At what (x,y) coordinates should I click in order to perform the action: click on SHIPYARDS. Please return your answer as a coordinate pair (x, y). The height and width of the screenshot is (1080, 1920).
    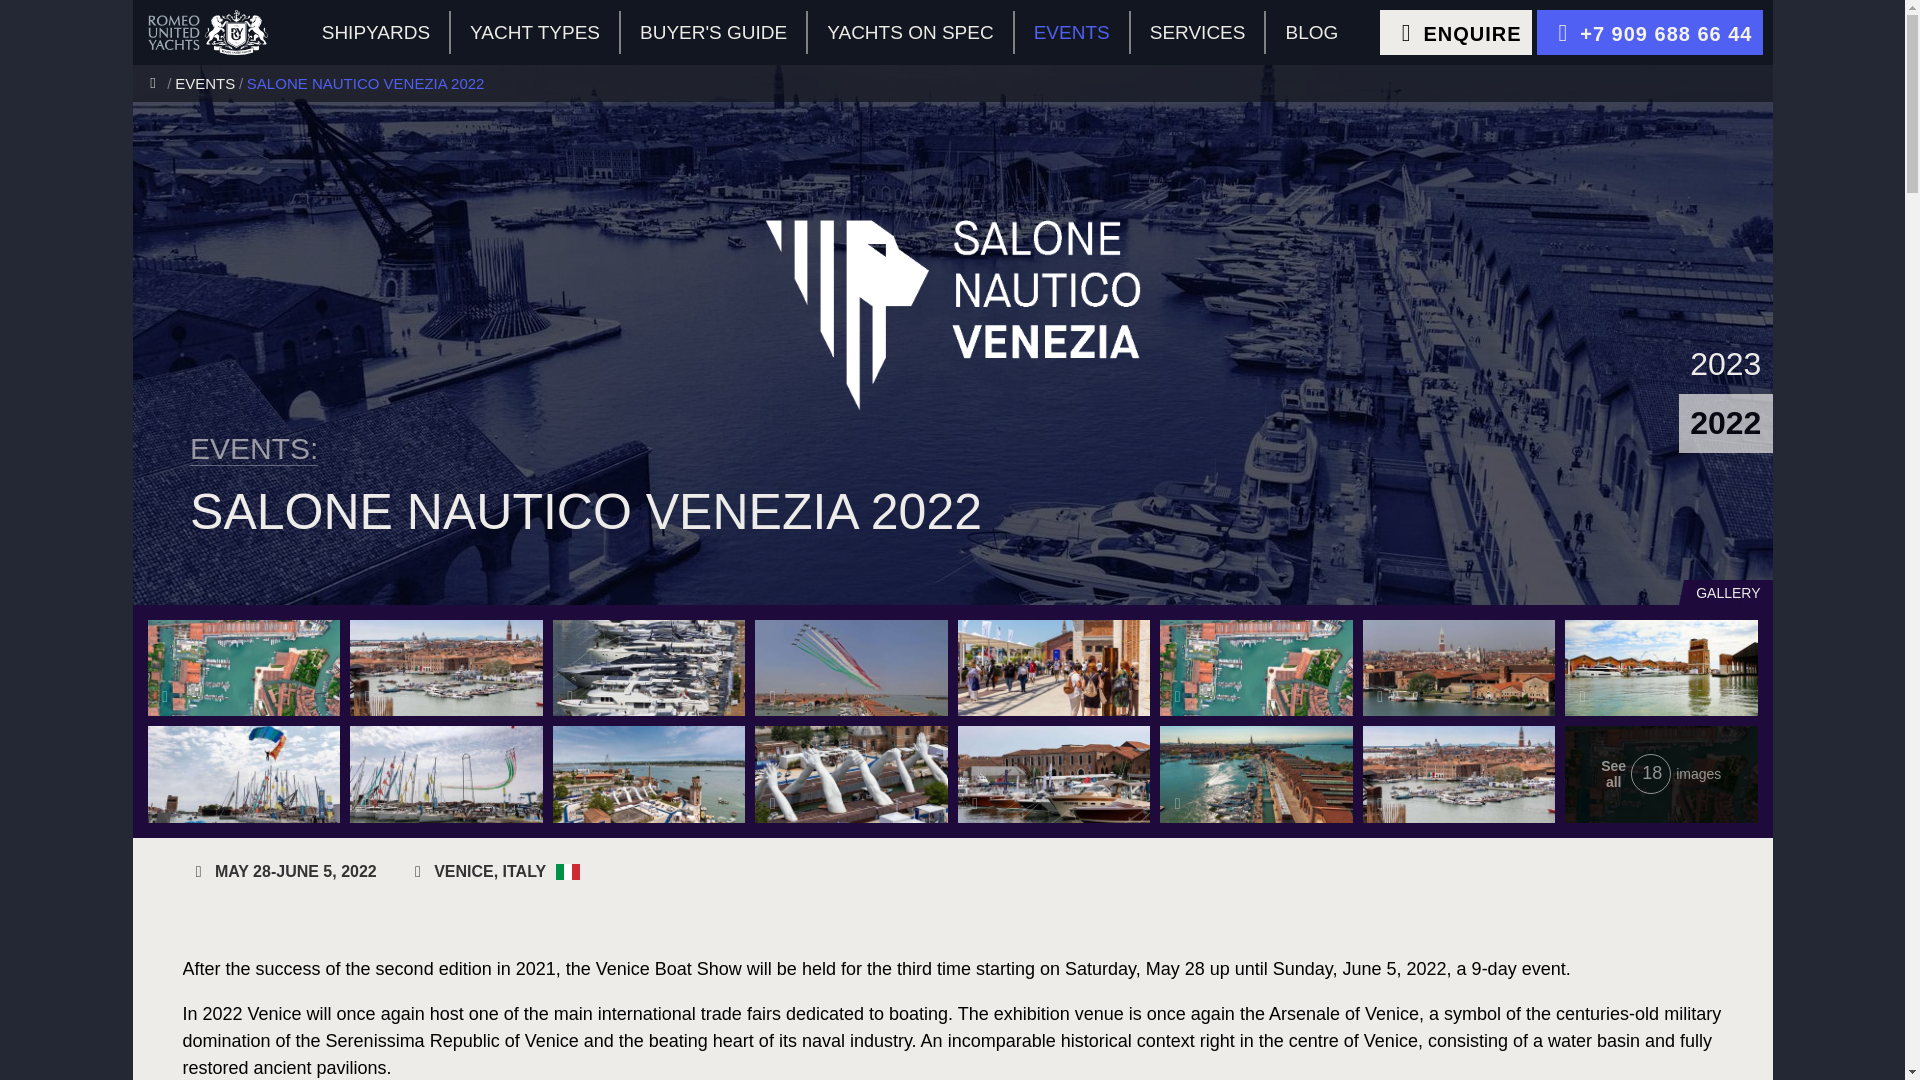
    Looking at the image, I should click on (377, 32).